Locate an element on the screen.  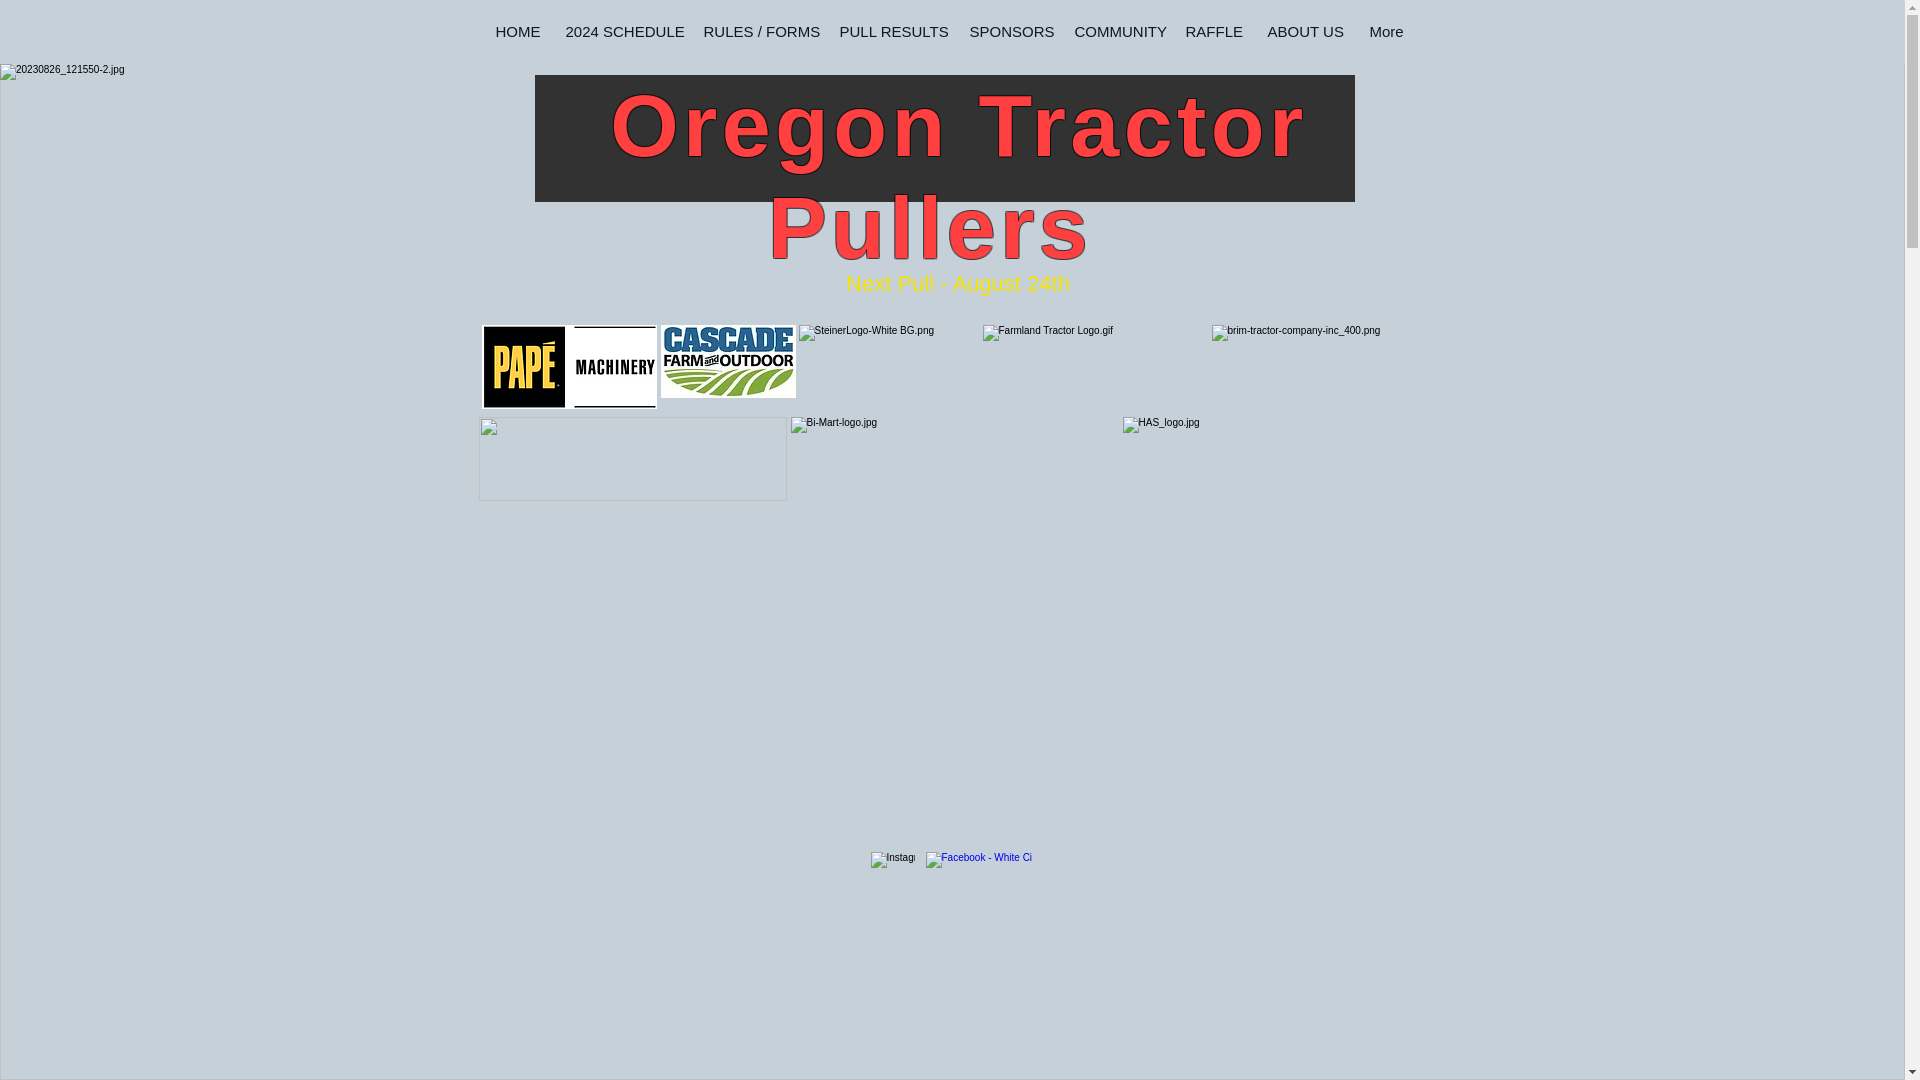
COMMUNITY is located at coordinates (1117, 32).